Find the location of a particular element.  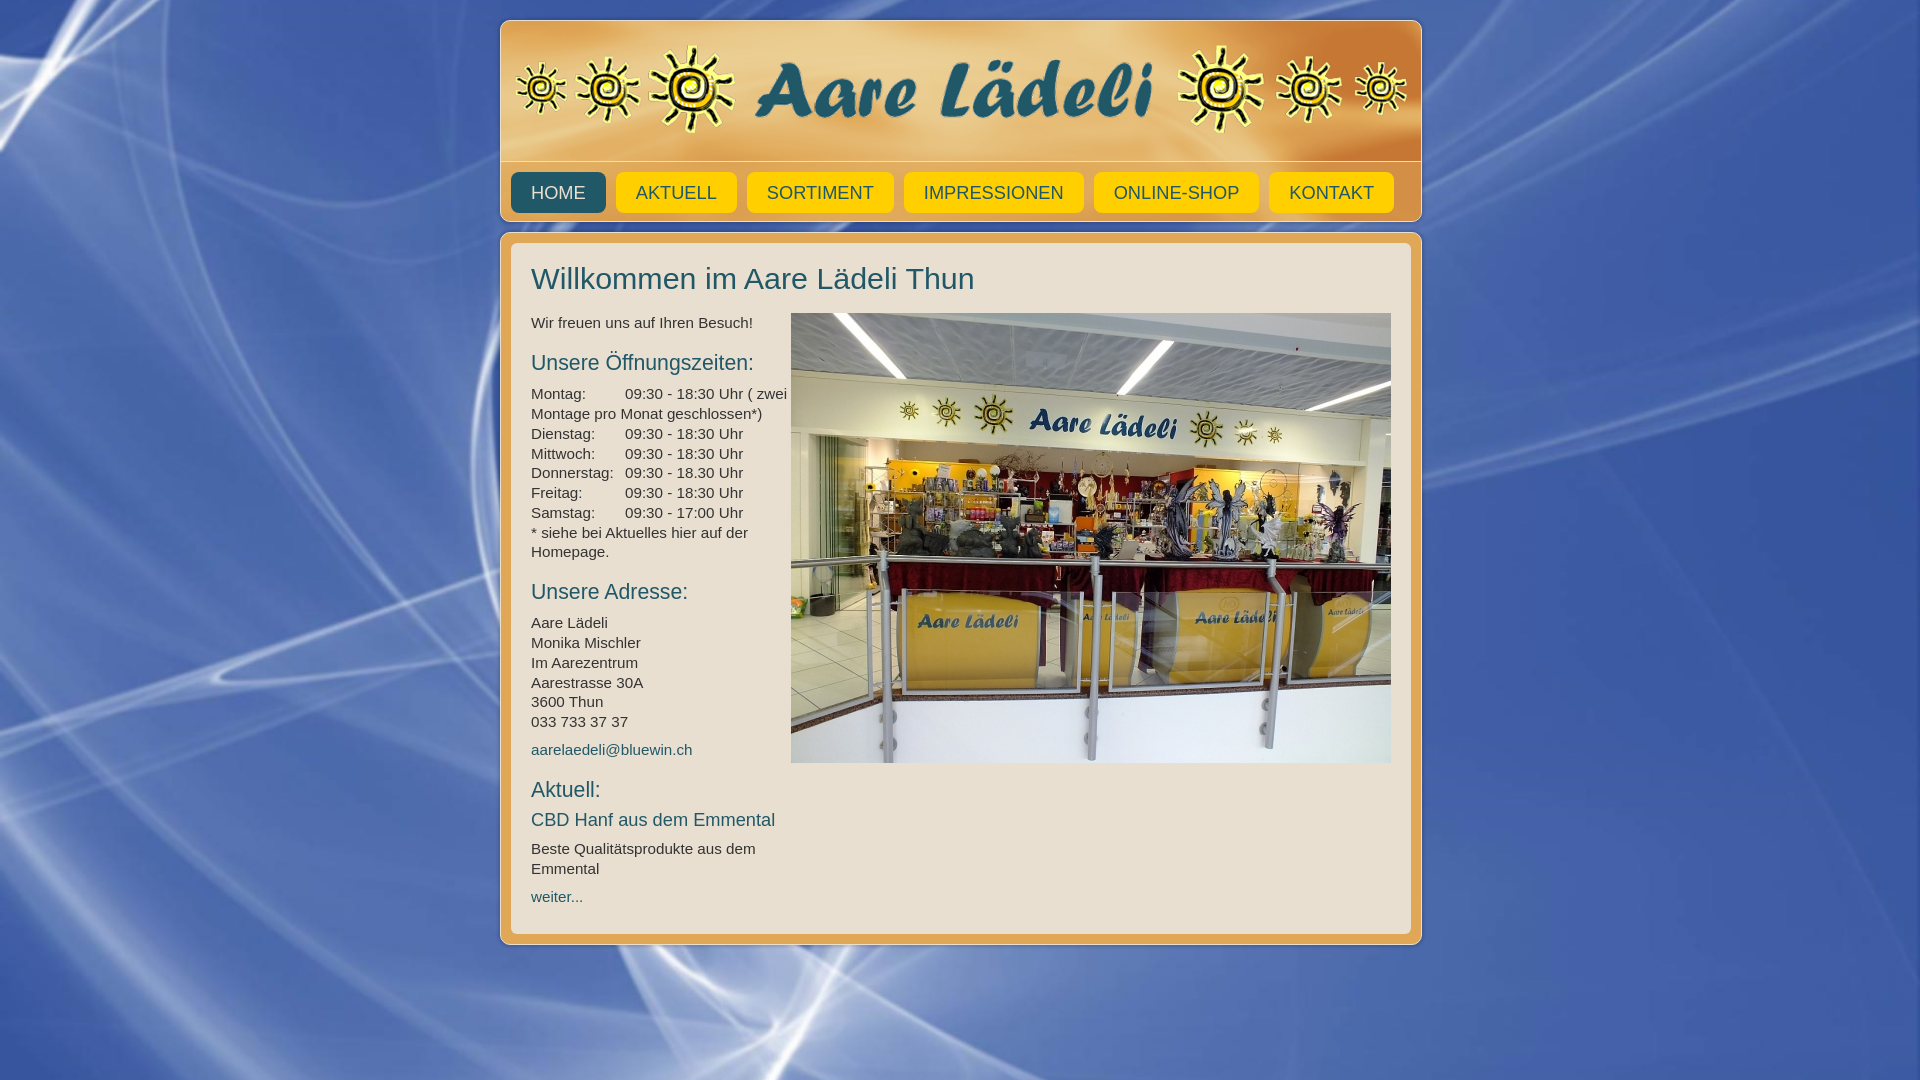

IMPRESSIONEN is located at coordinates (994, 192).